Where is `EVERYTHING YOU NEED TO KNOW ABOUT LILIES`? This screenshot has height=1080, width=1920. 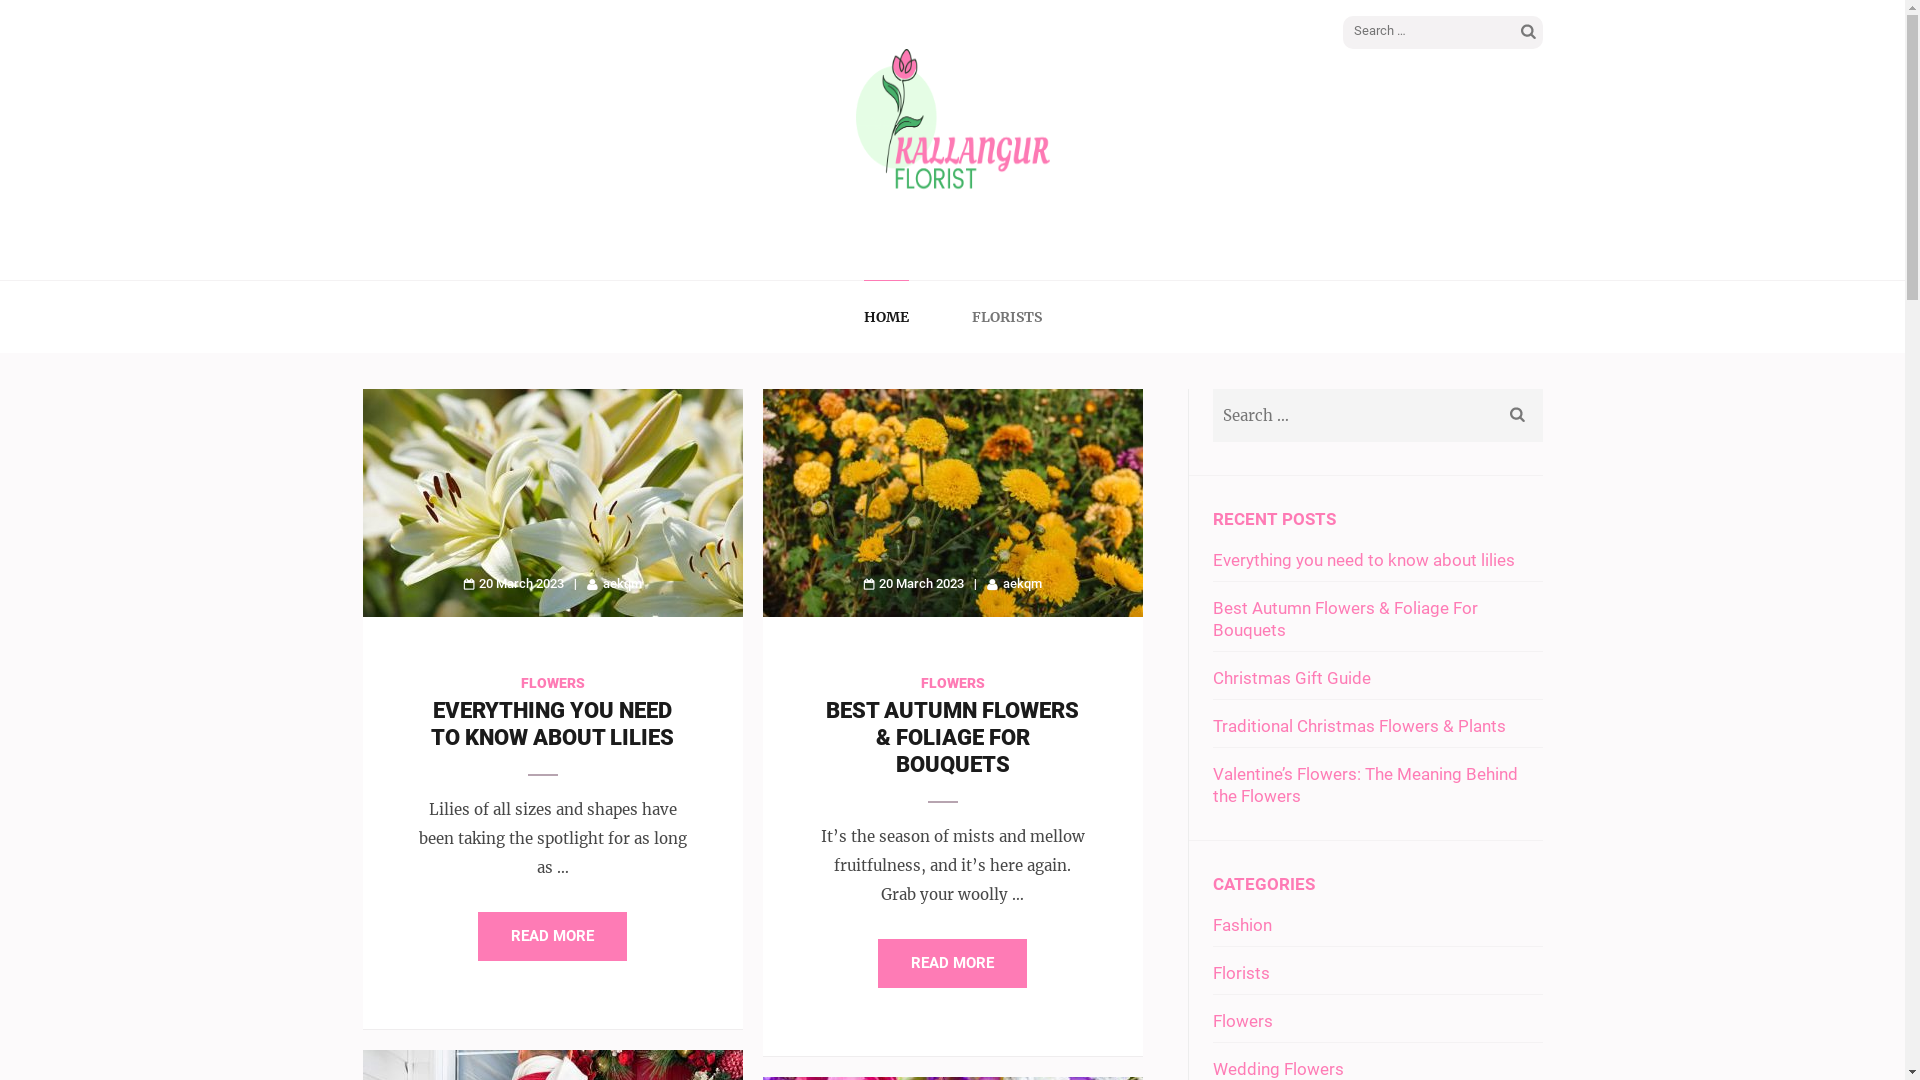 EVERYTHING YOU NEED TO KNOW ABOUT LILIES is located at coordinates (552, 724).